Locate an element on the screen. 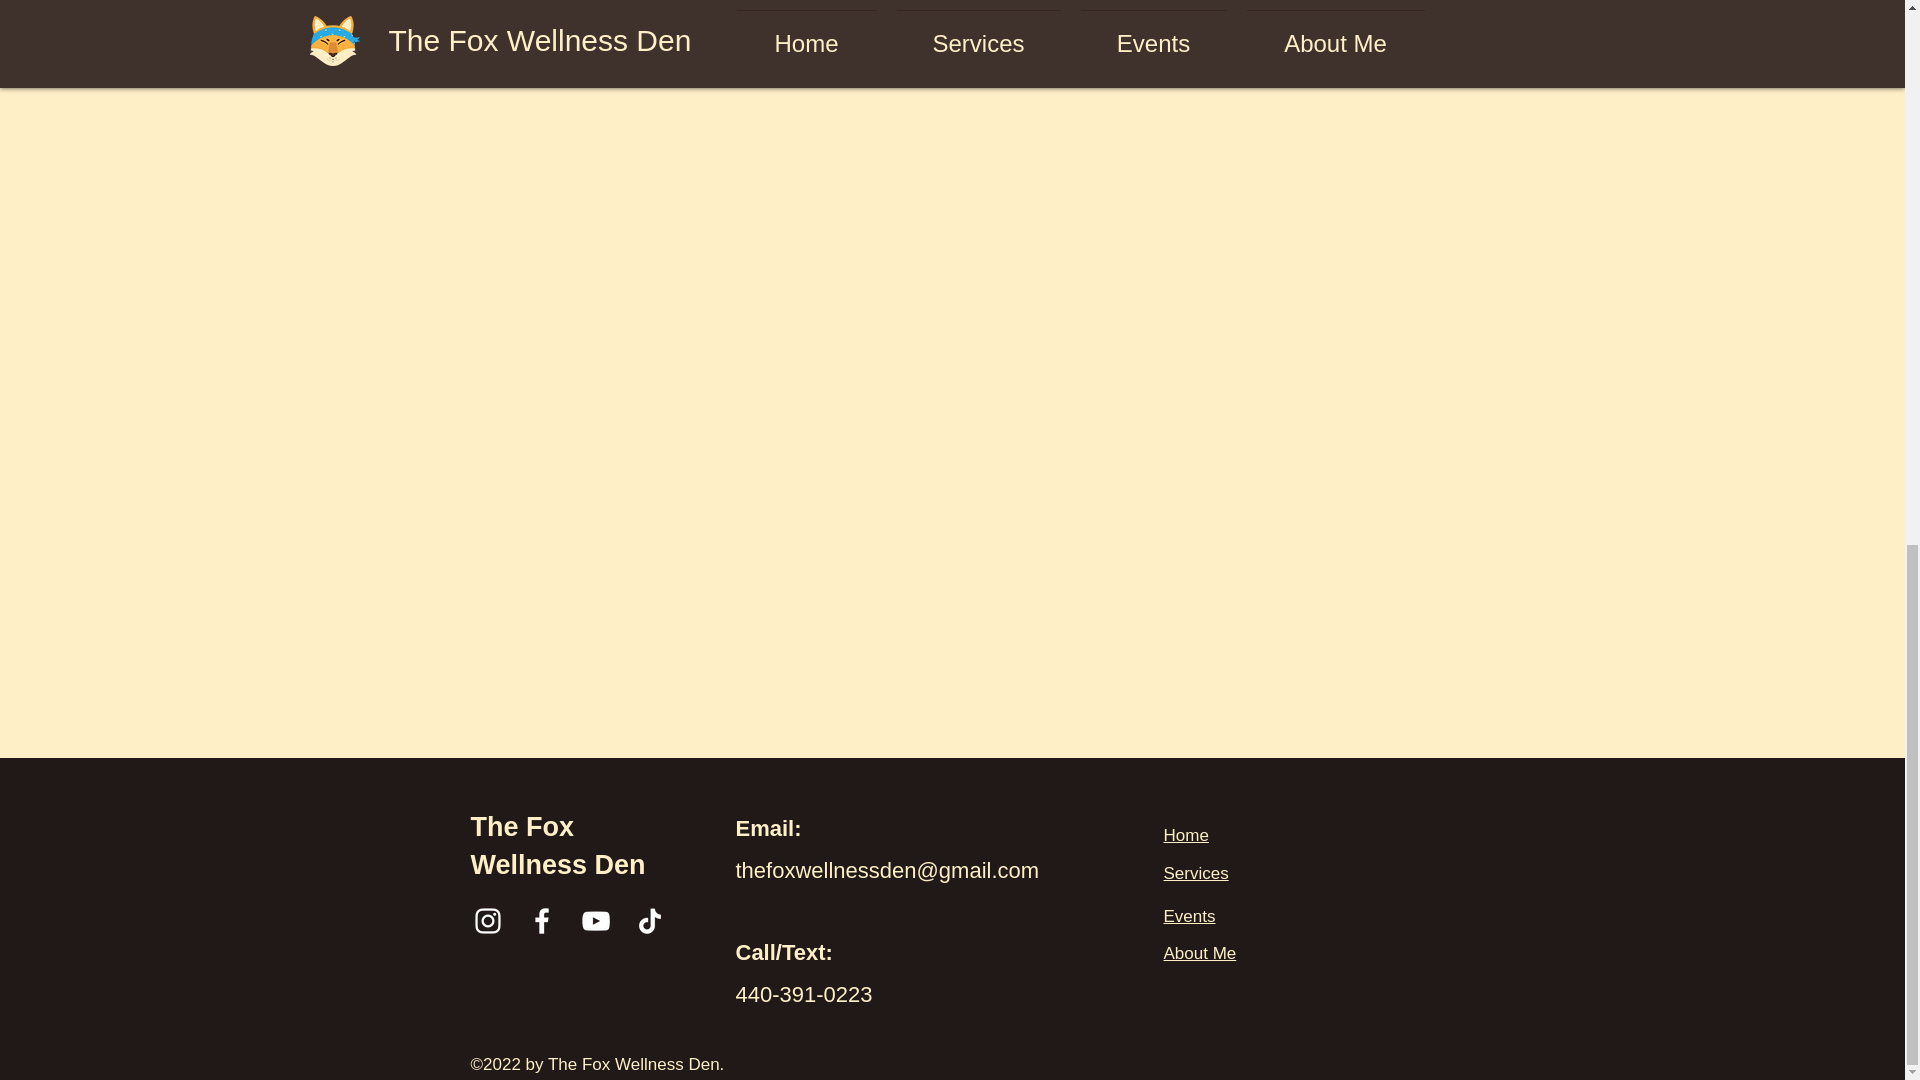  Home is located at coordinates (1186, 835).